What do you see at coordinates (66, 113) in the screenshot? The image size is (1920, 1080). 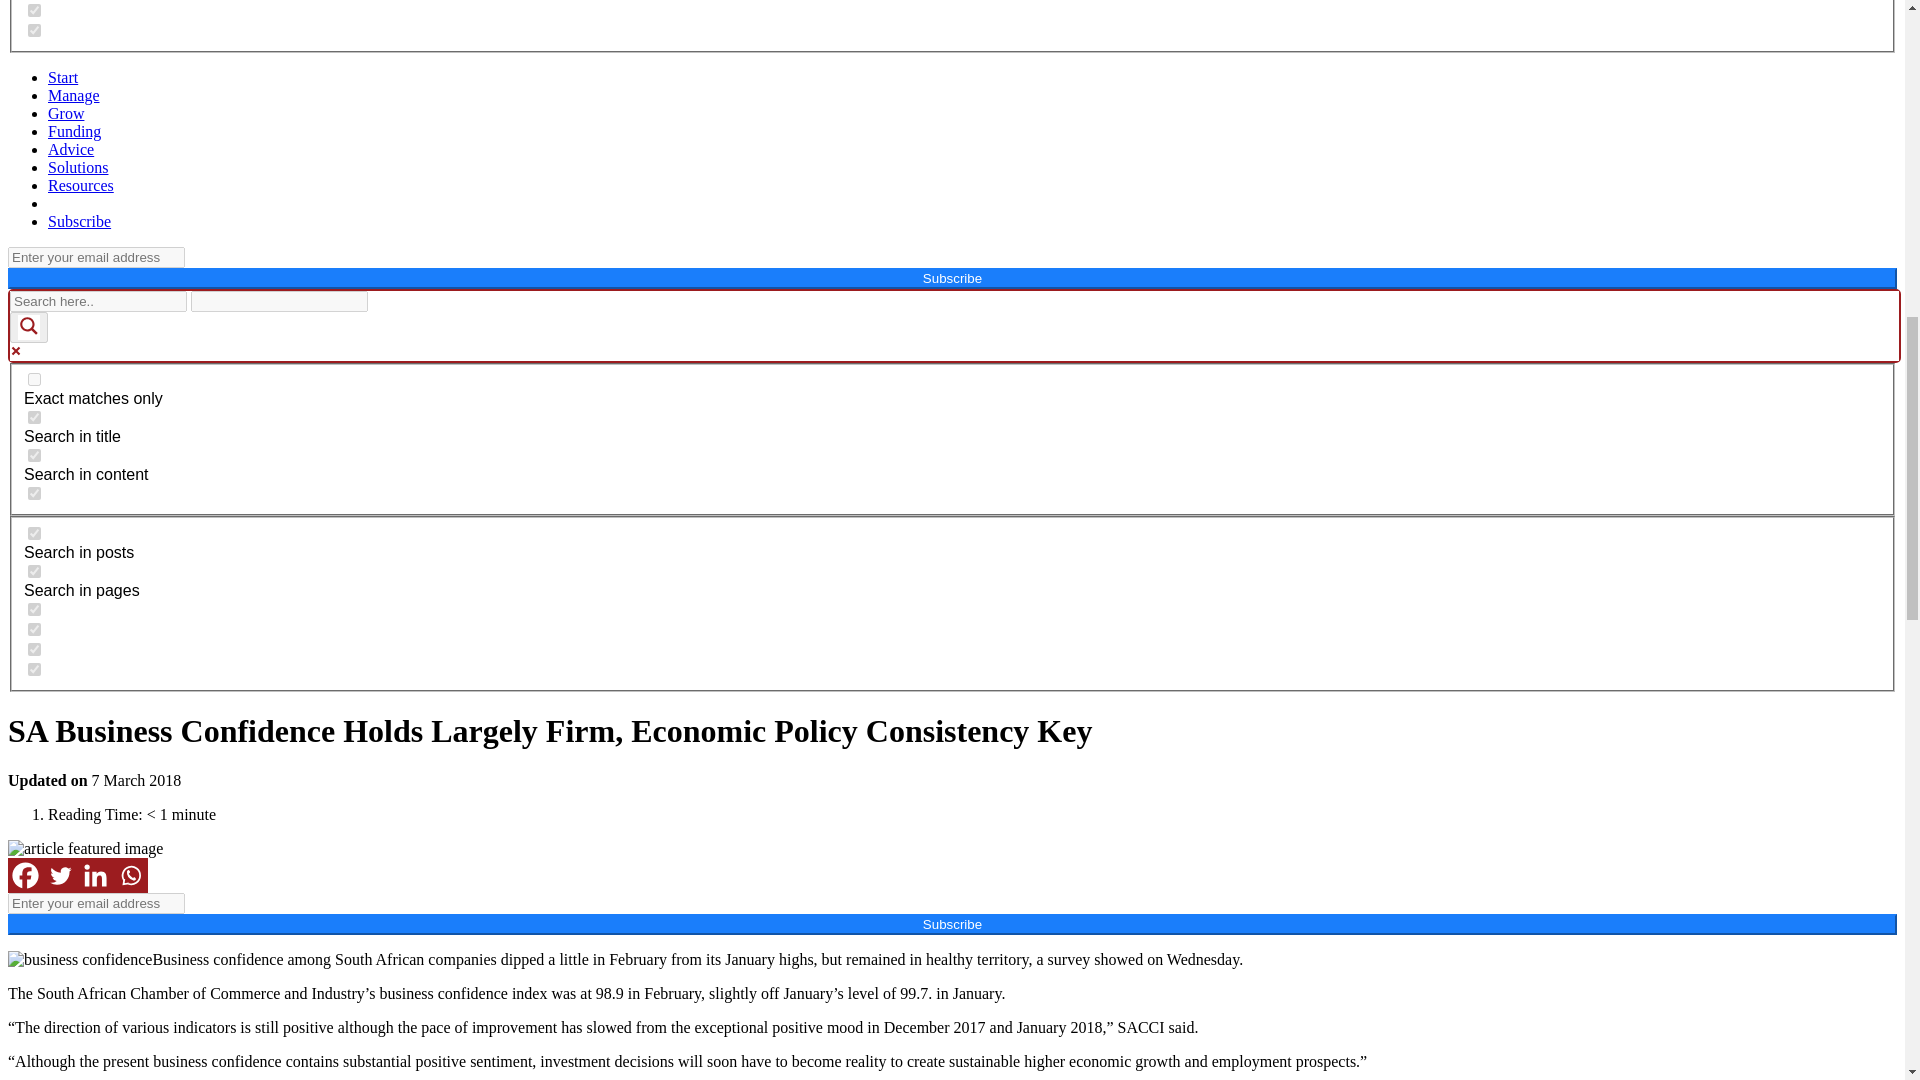 I see `Grow` at bounding box center [66, 113].